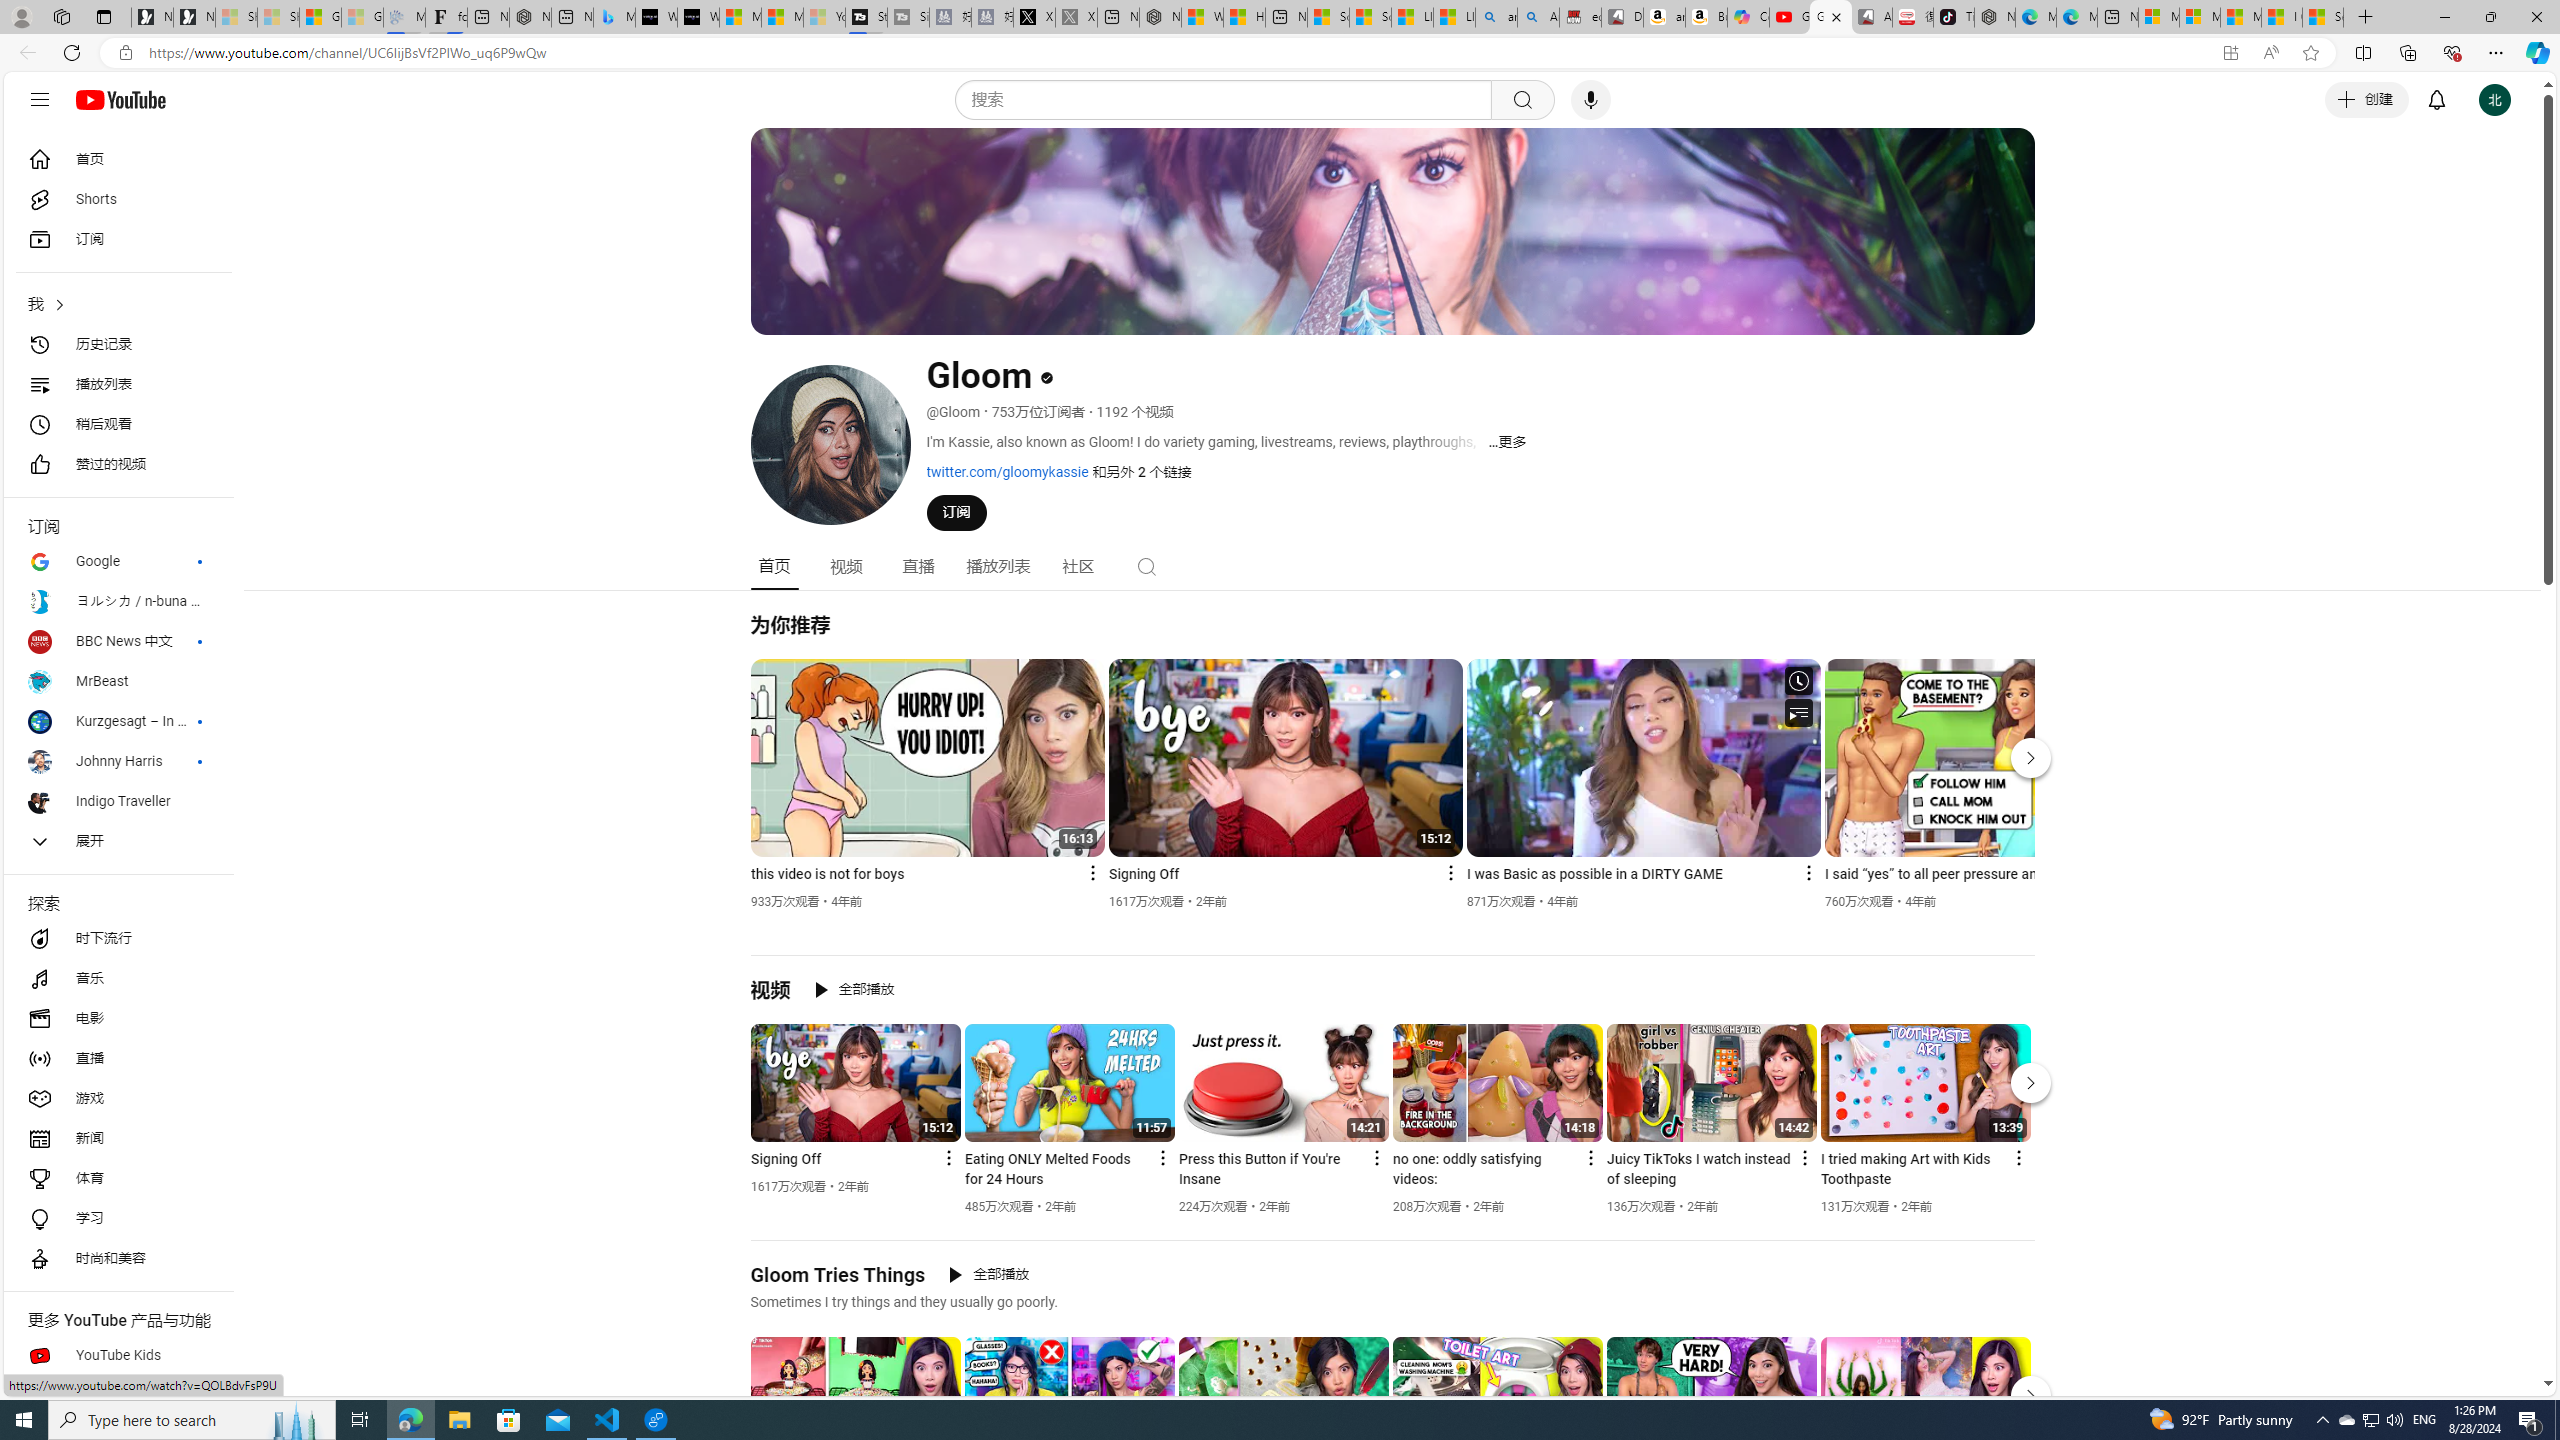 The height and width of the screenshot is (1440, 2560). Describe the element at coordinates (1664, 17) in the screenshot. I see `amazon.in/dp/B0CX59H5W7/?tag=gsmcom05-21` at that location.